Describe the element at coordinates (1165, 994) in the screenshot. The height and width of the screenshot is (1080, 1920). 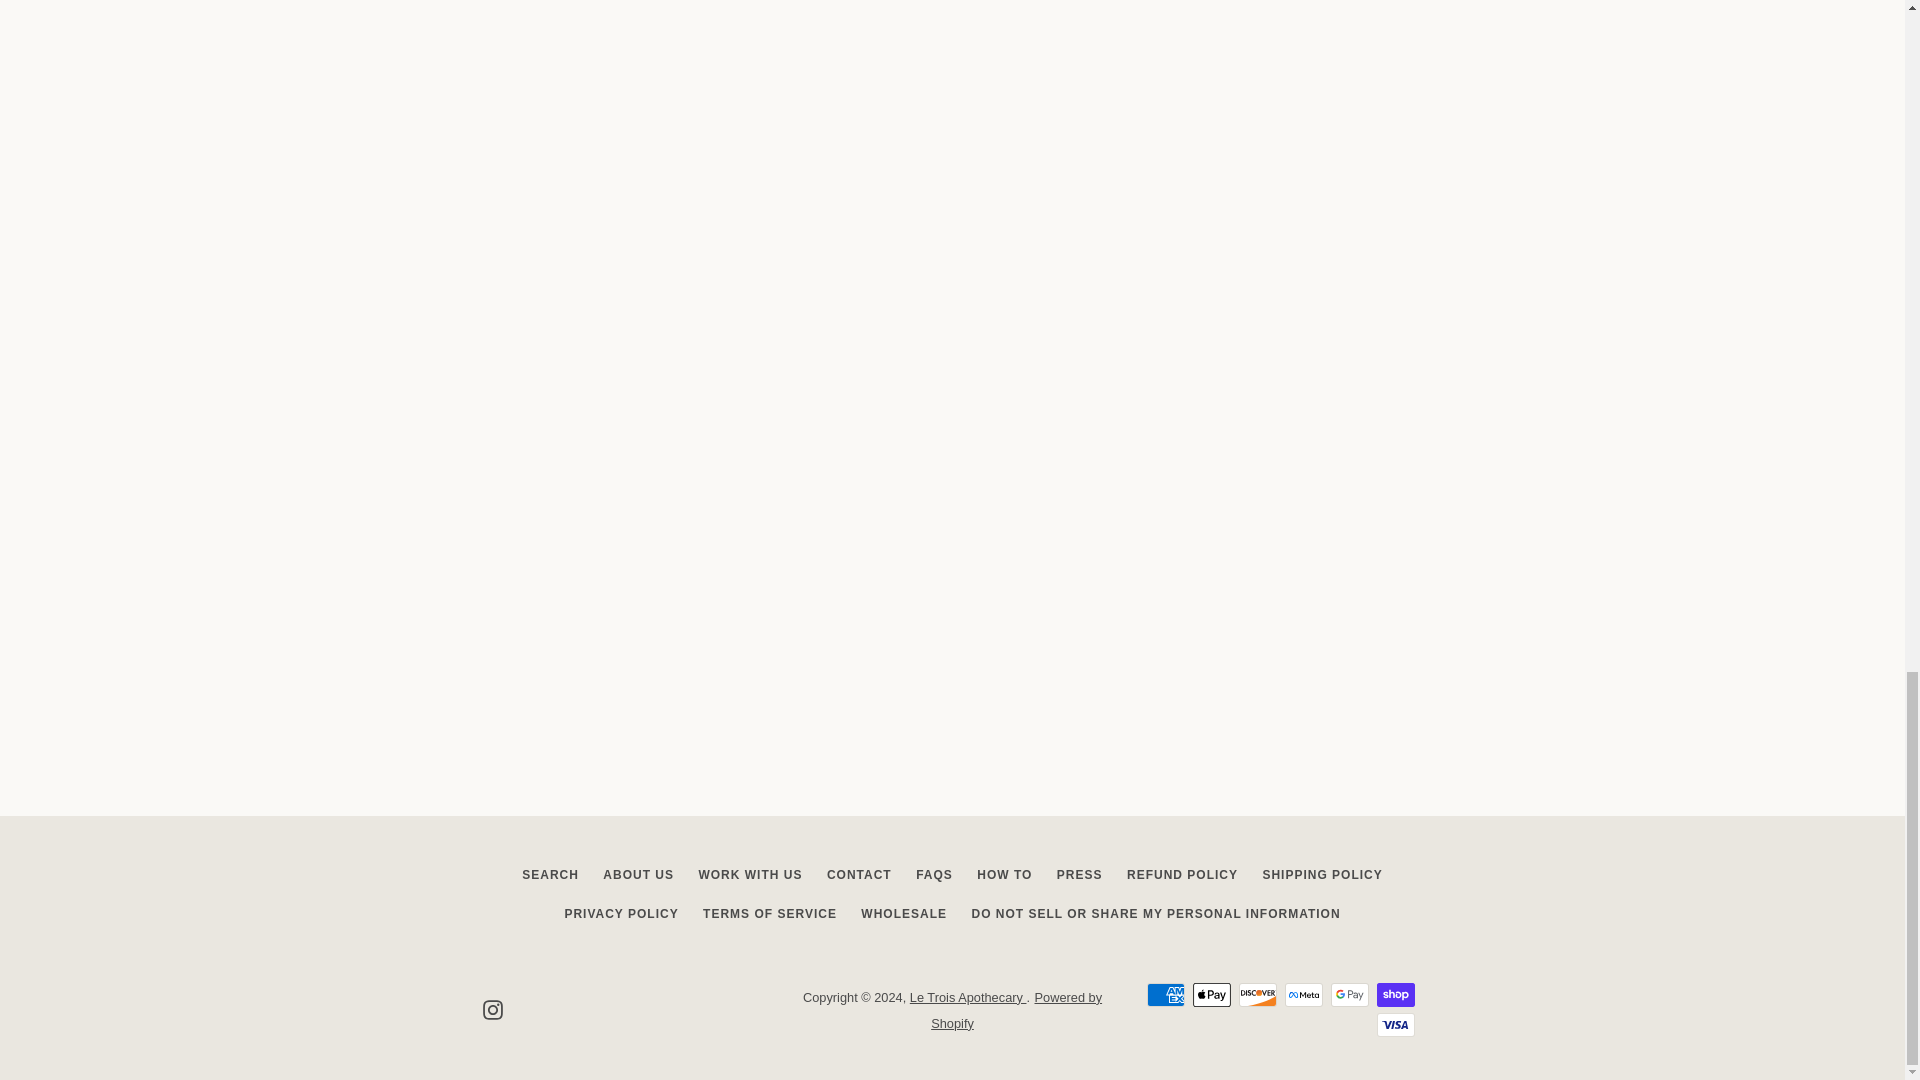
I see `American Express` at that location.